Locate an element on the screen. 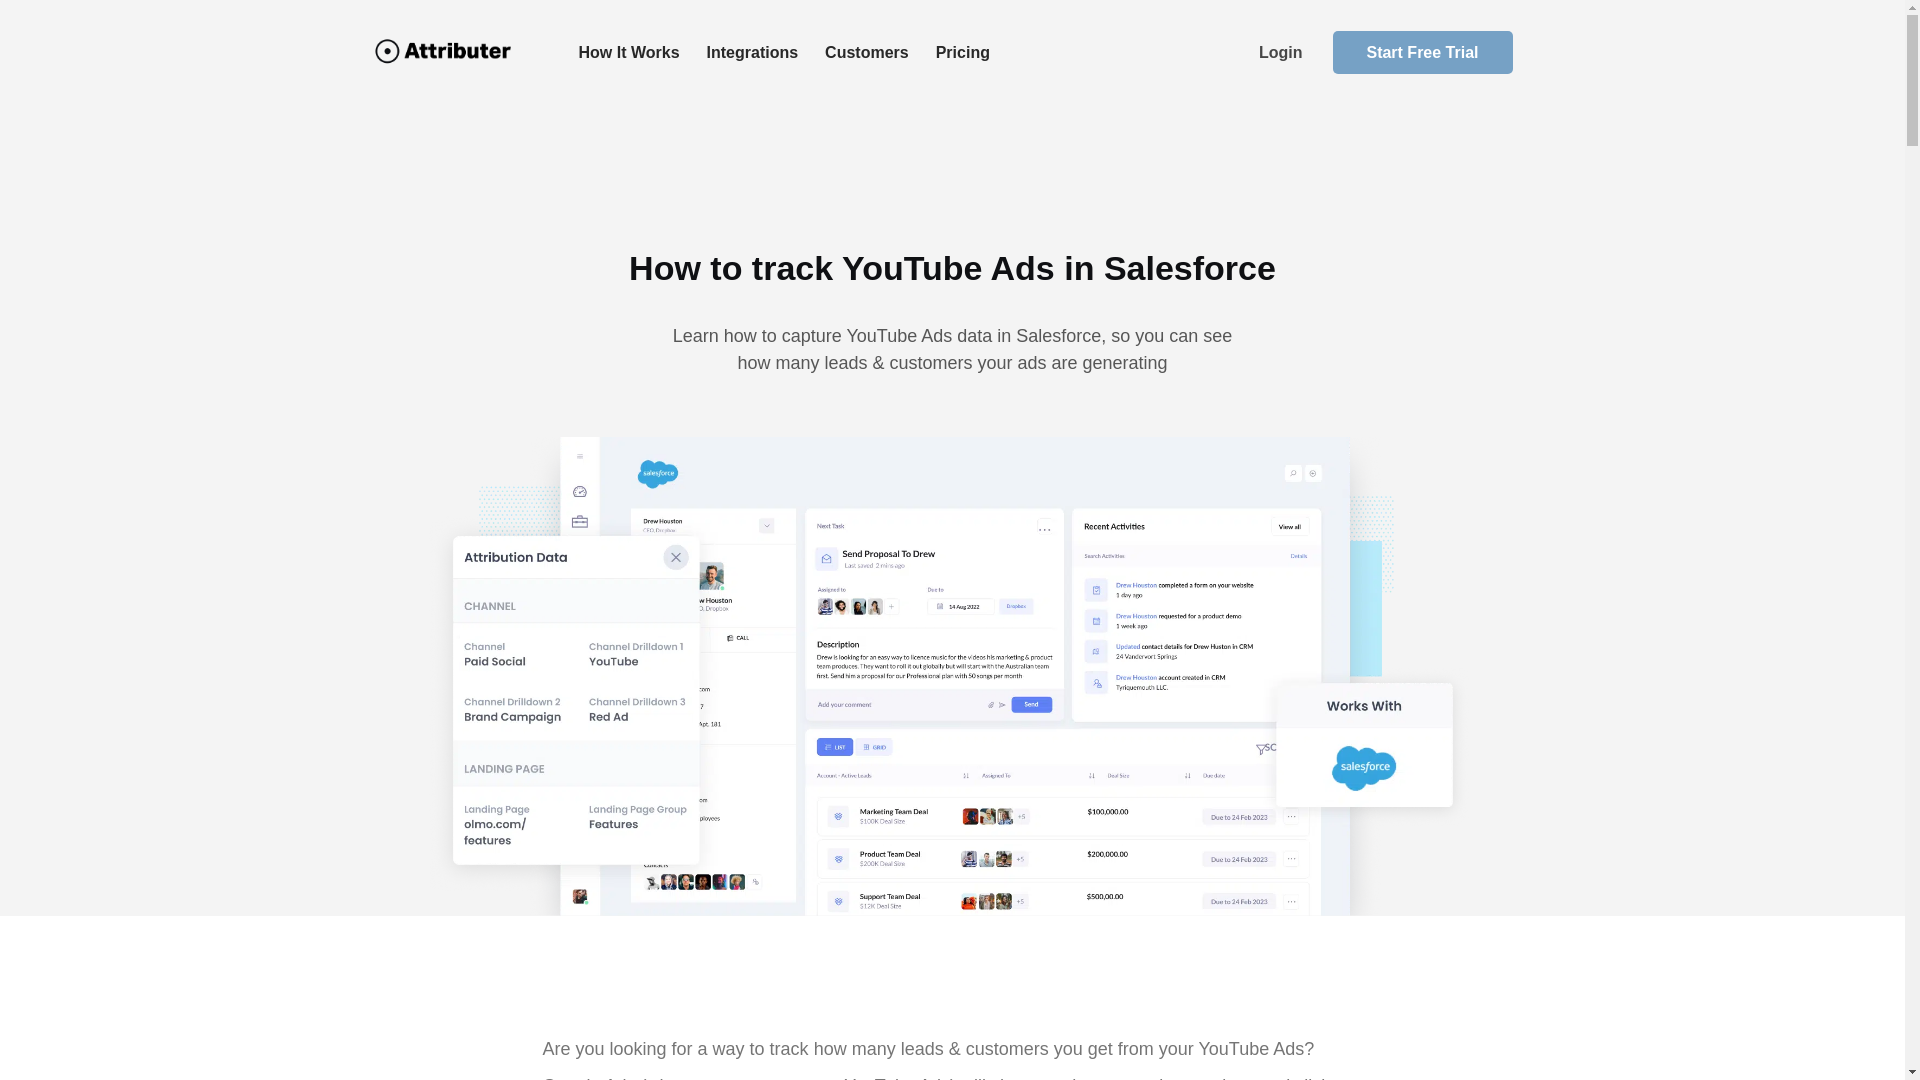 The height and width of the screenshot is (1080, 1920). Integrations is located at coordinates (752, 52).